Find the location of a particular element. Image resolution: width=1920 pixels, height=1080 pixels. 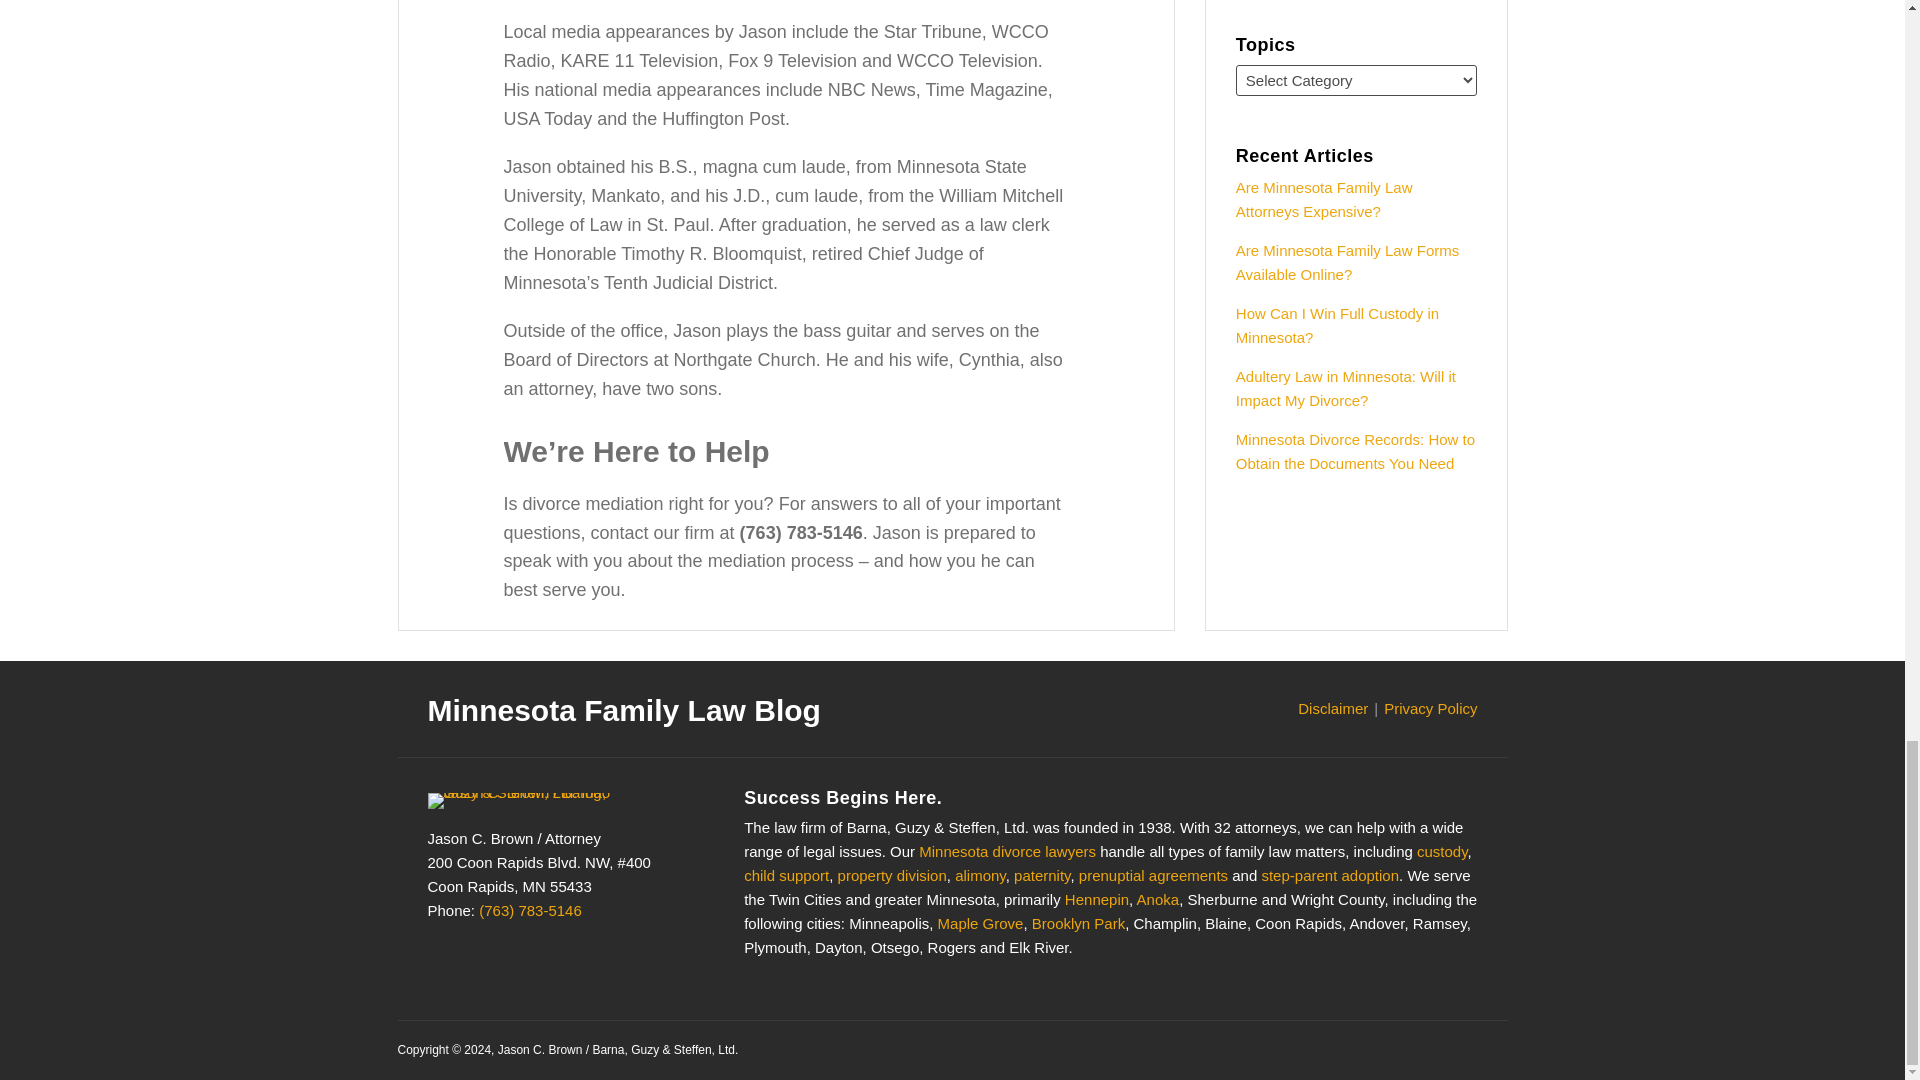

Privacy Policy is located at coordinates (1430, 708).